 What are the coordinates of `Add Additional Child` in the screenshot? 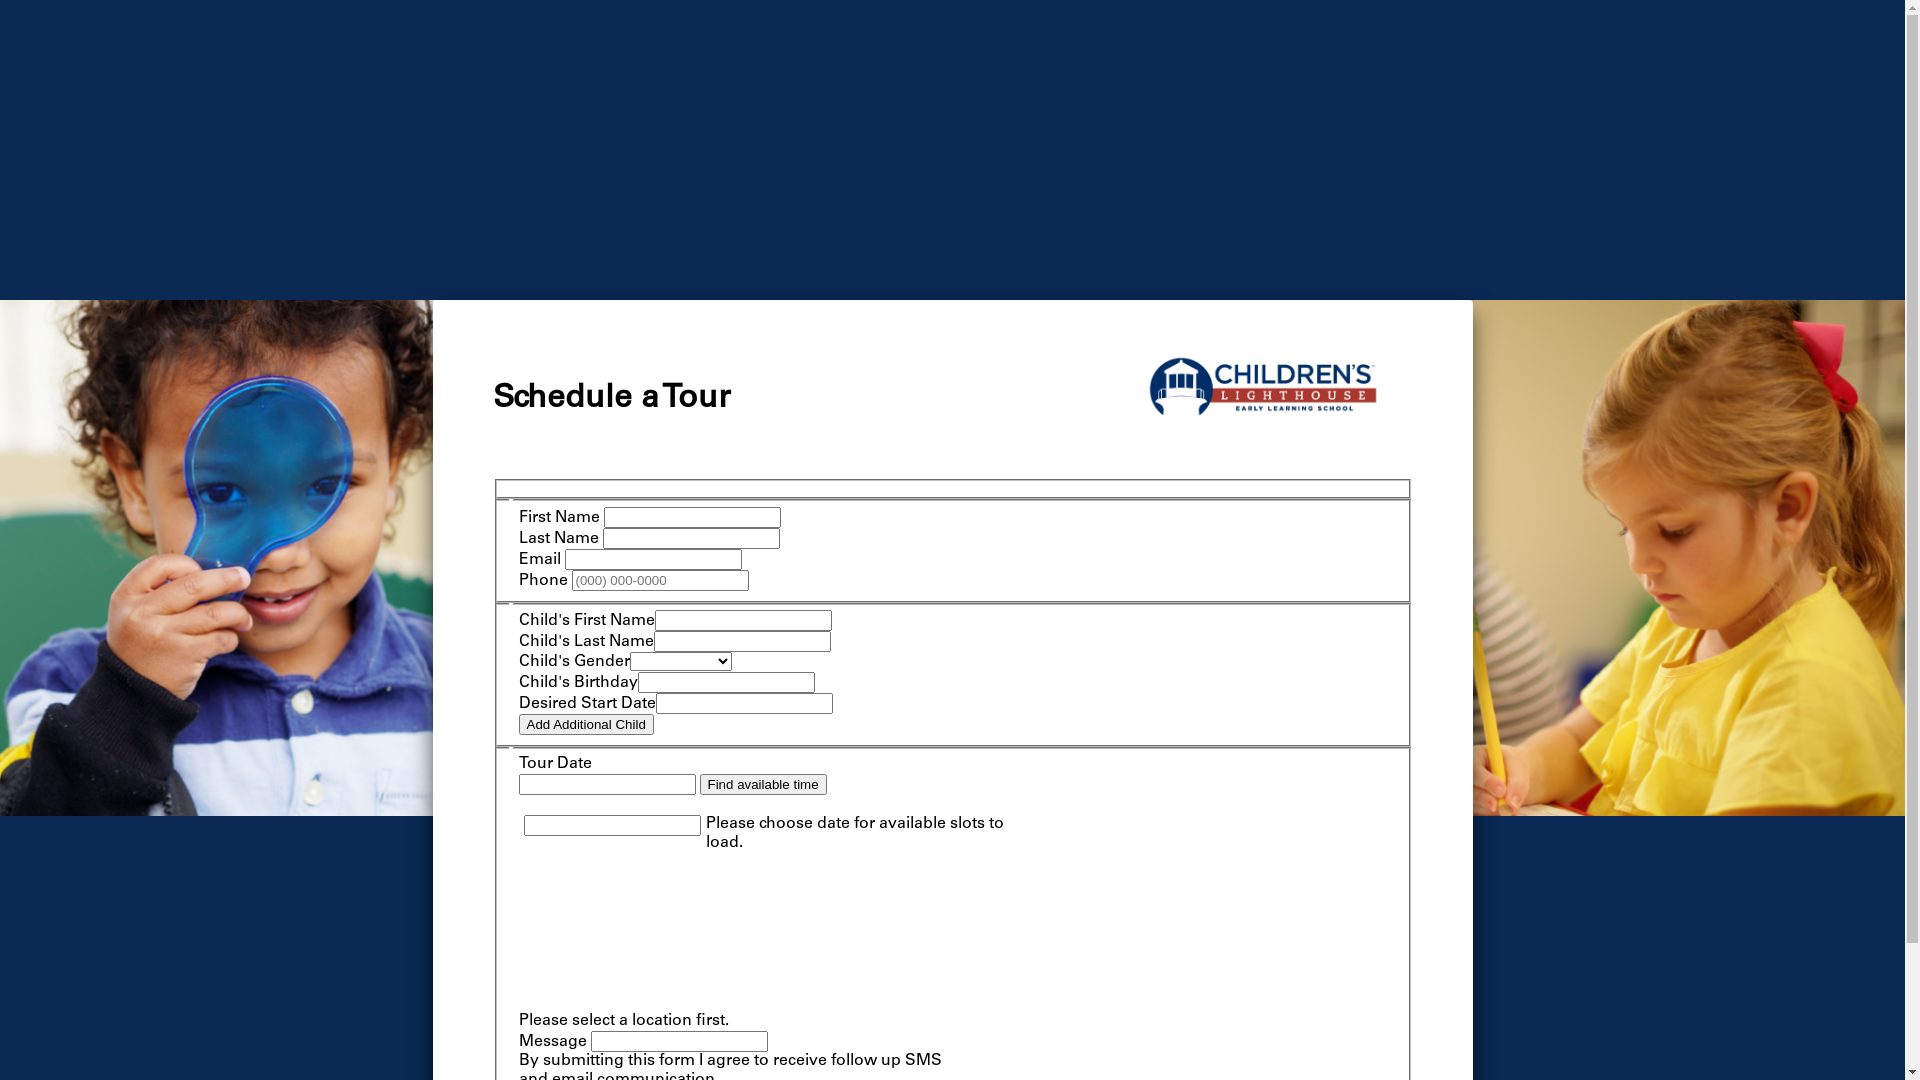 It's located at (586, 724).